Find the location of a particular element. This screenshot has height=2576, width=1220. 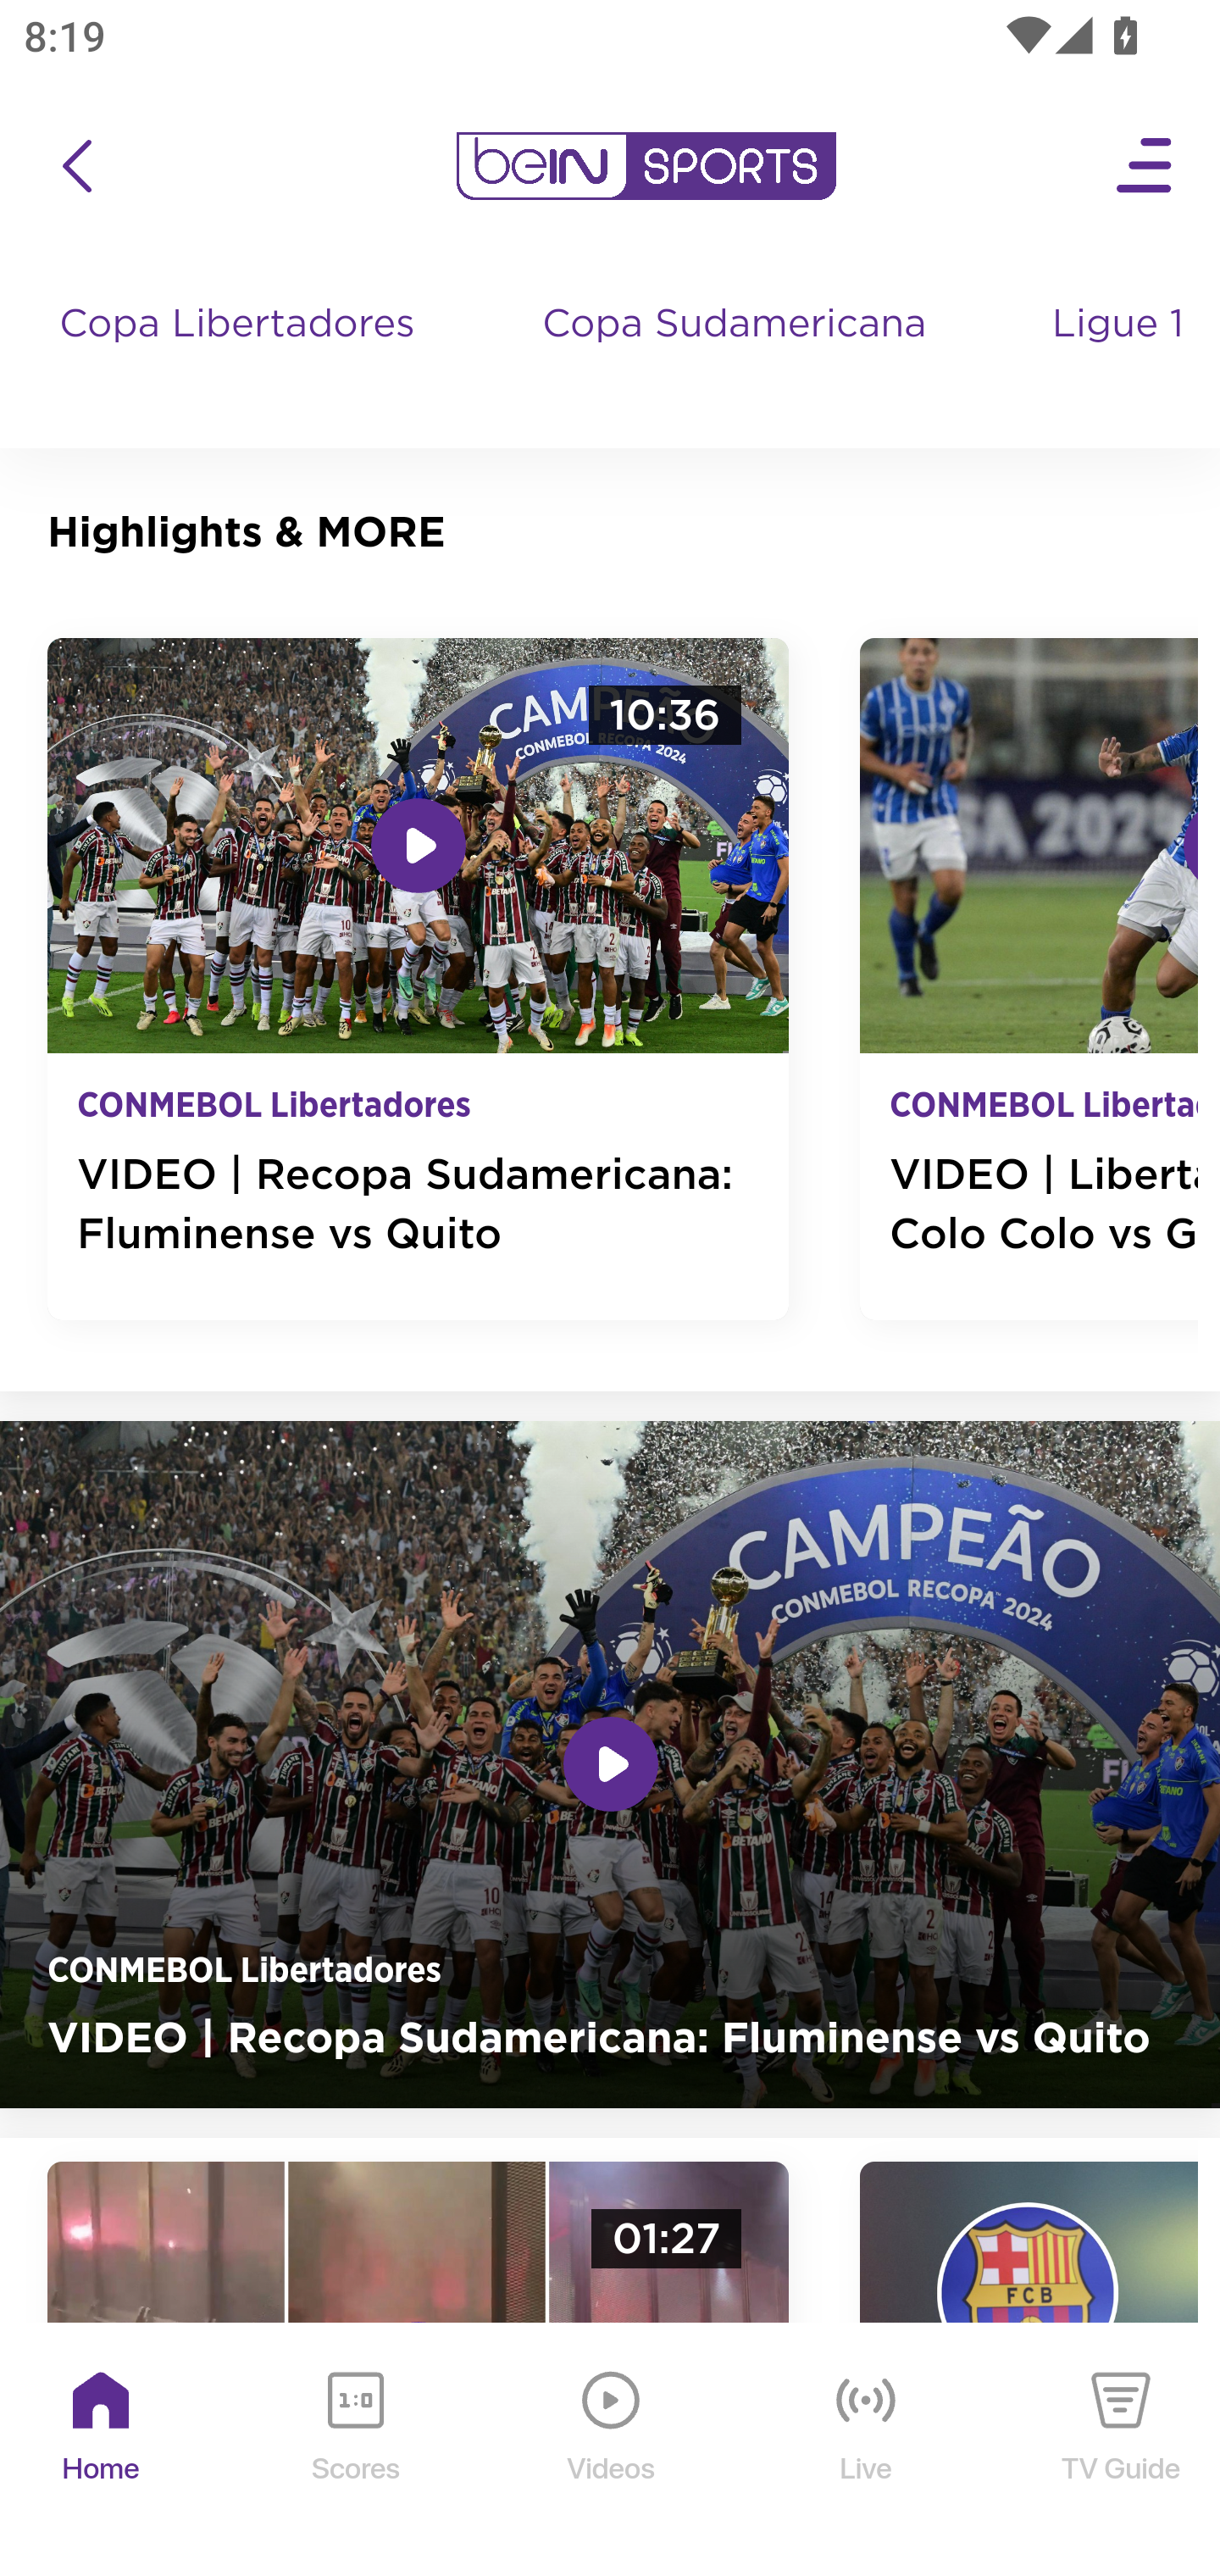

Copa Sudamericana is located at coordinates (737, 356).